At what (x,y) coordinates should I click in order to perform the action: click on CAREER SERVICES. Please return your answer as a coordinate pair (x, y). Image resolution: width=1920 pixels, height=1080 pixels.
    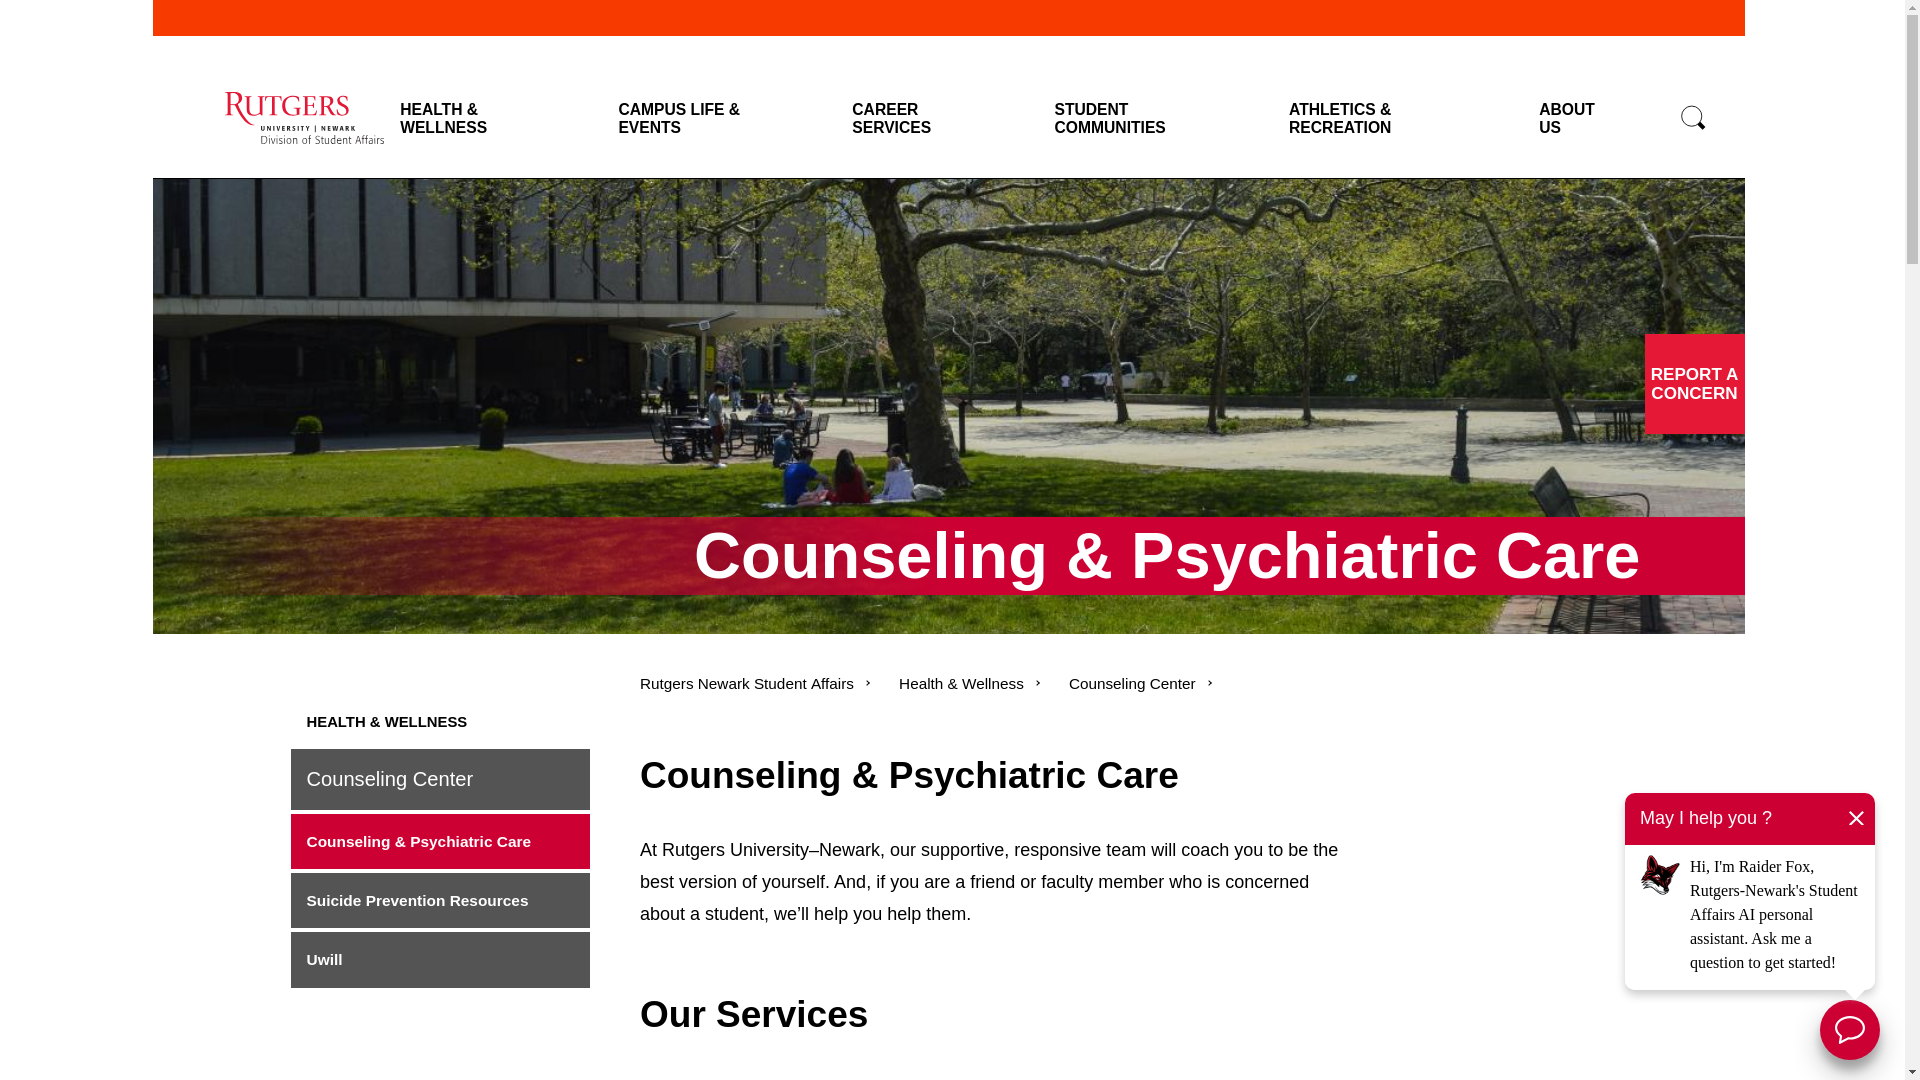
    Looking at the image, I should click on (909, 120).